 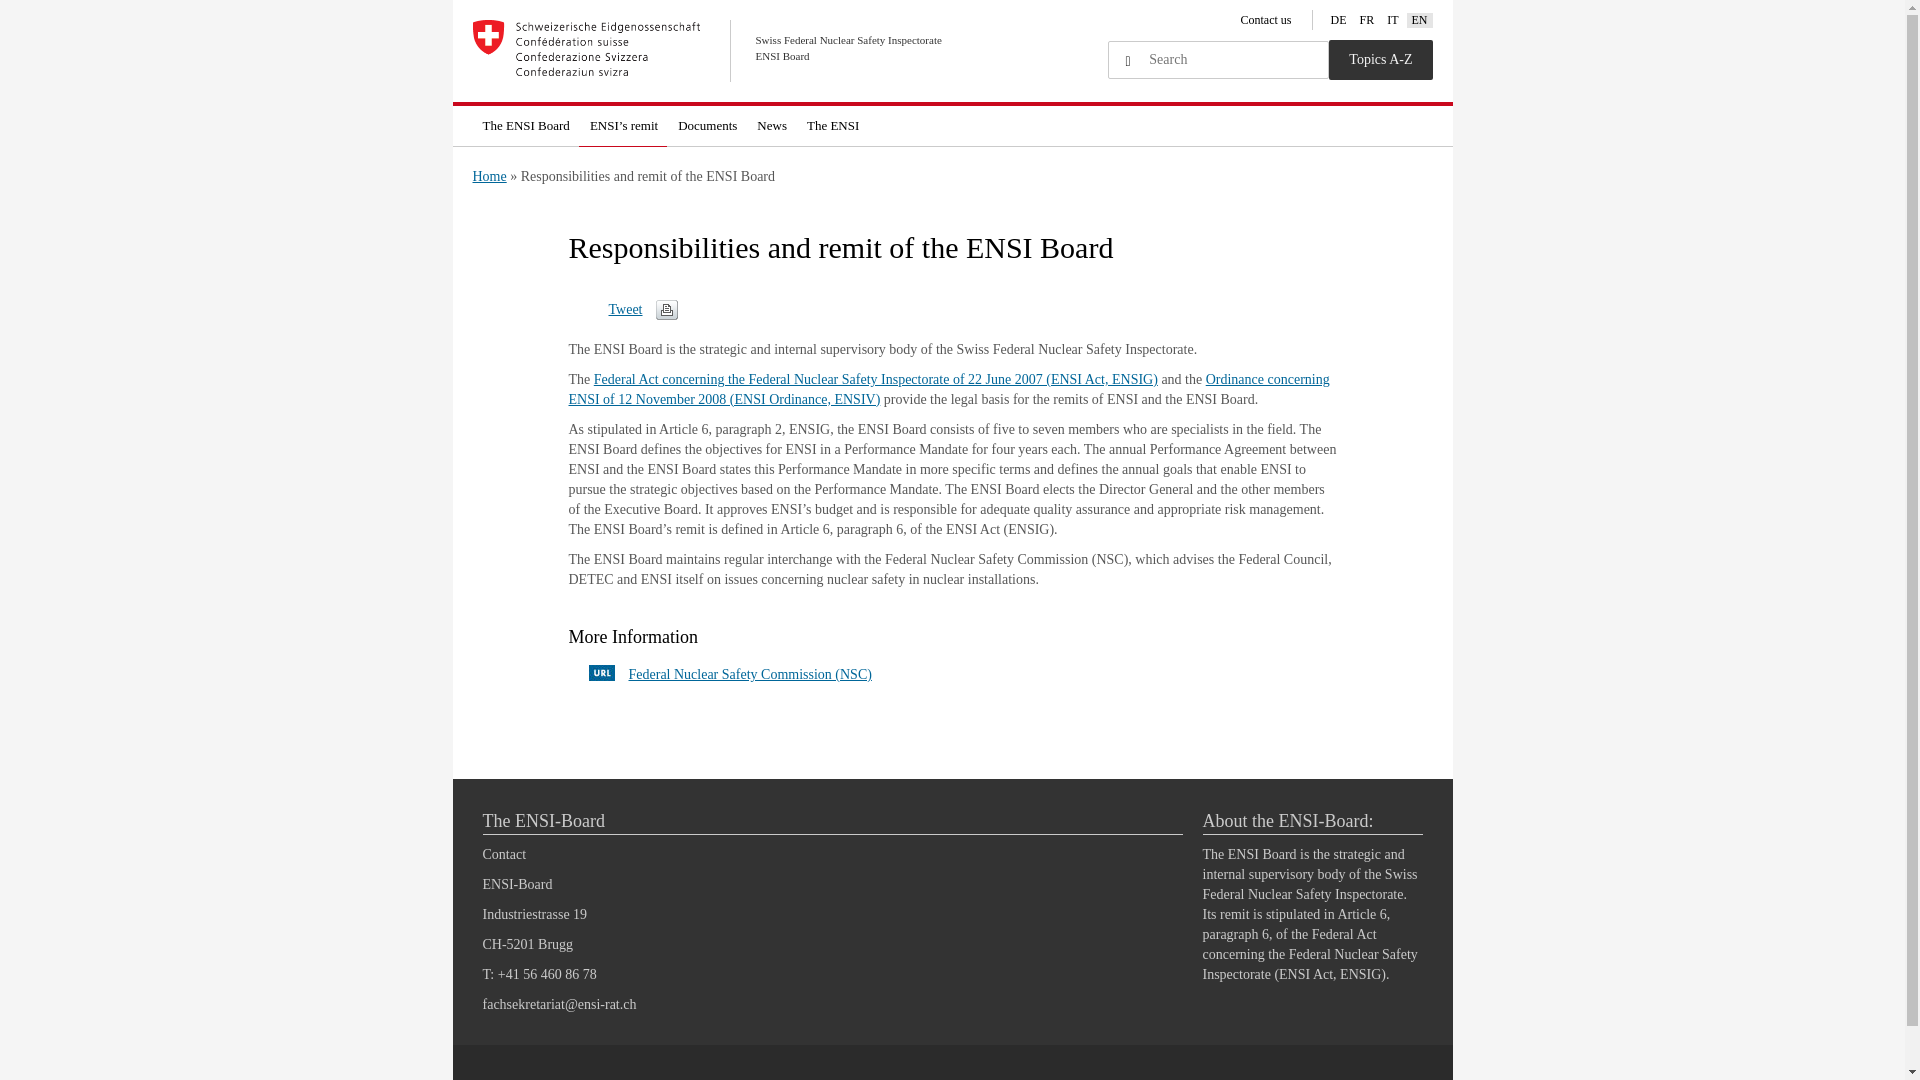 What do you see at coordinates (1366, 20) in the screenshot?
I see `FR` at bounding box center [1366, 20].